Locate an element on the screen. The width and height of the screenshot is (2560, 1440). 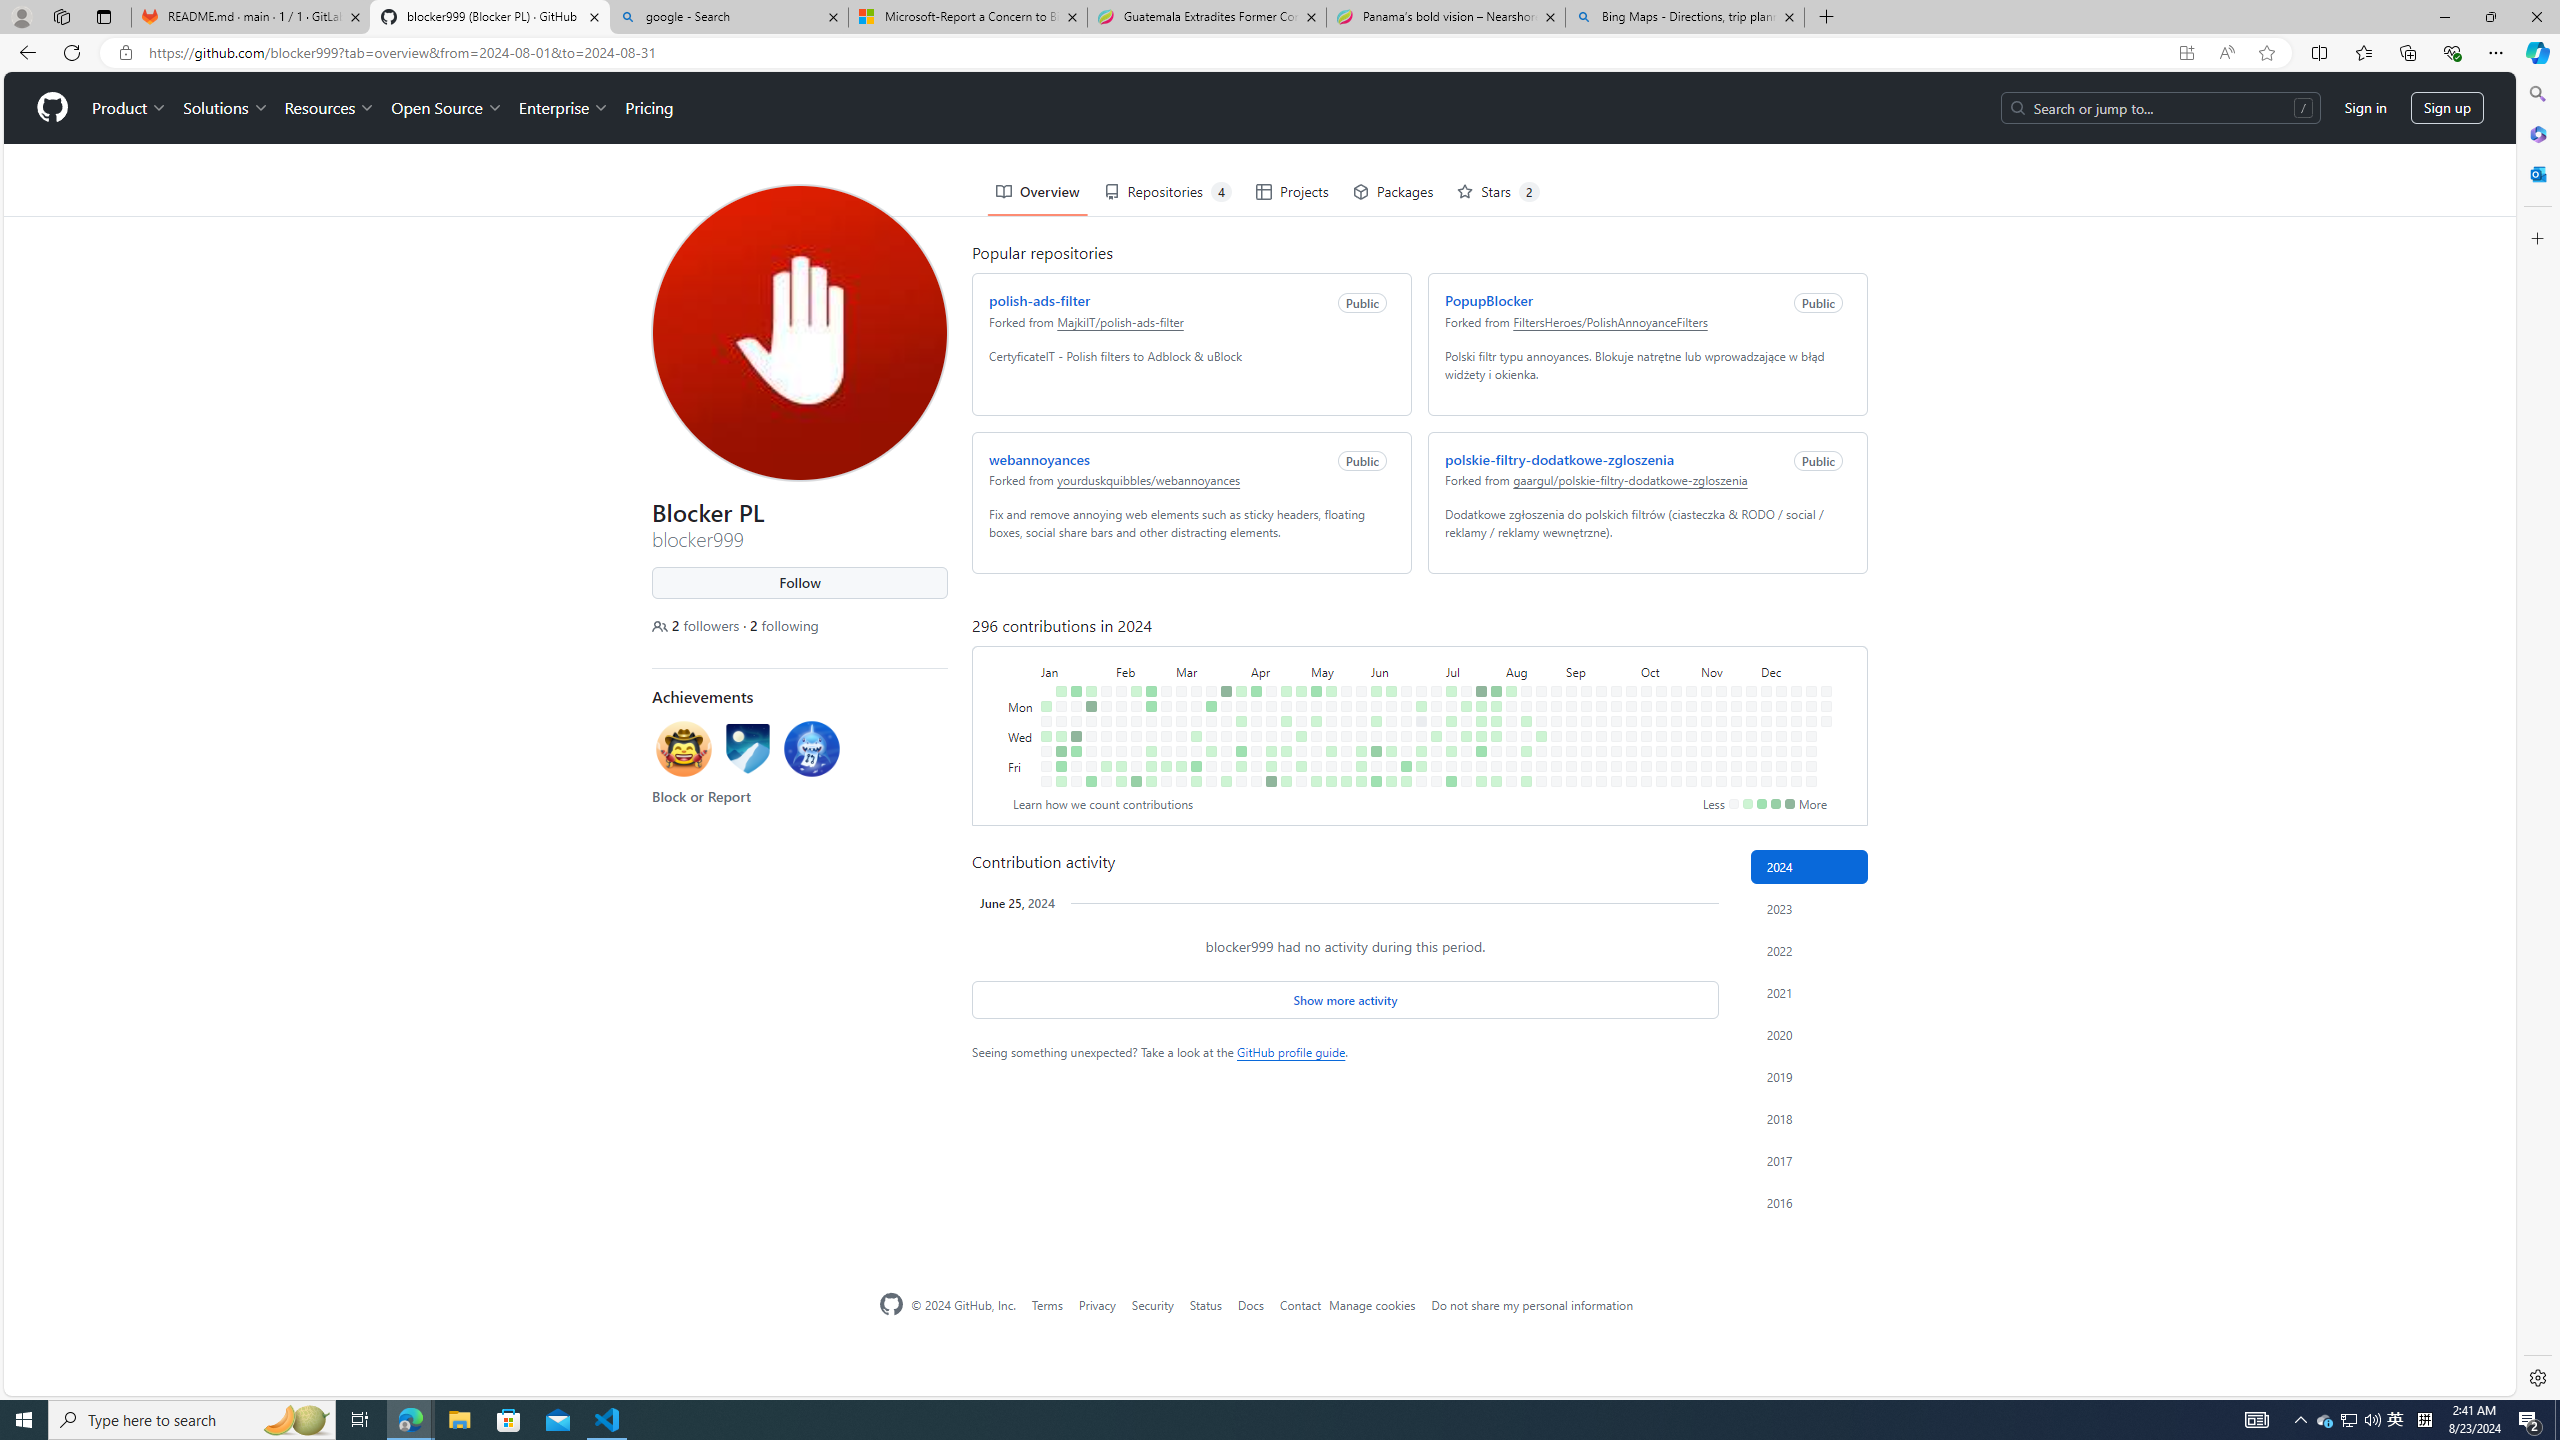
No contributions on October 11th. is located at coordinates (1642, 694).